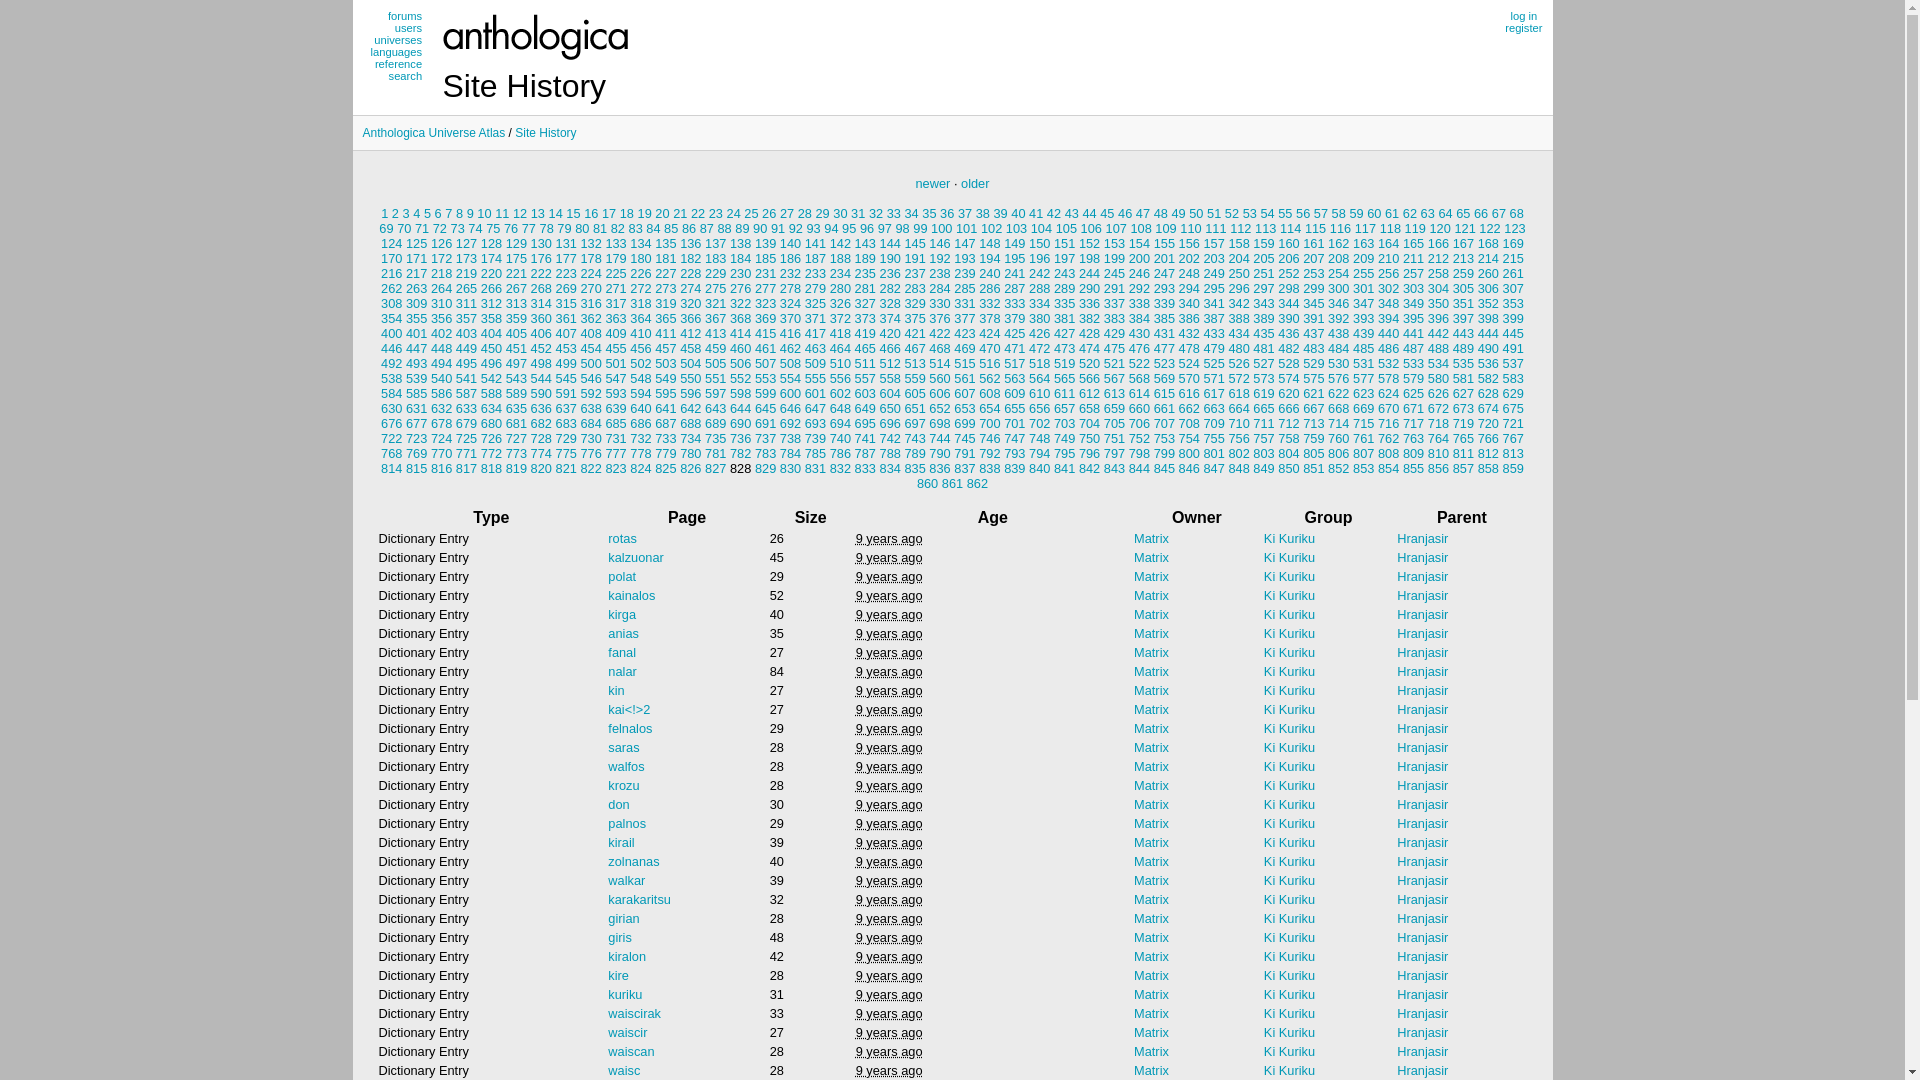 The width and height of the screenshot is (1920, 1080). What do you see at coordinates (716, 438) in the screenshot?
I see `735` at bounding box center [716, 438].